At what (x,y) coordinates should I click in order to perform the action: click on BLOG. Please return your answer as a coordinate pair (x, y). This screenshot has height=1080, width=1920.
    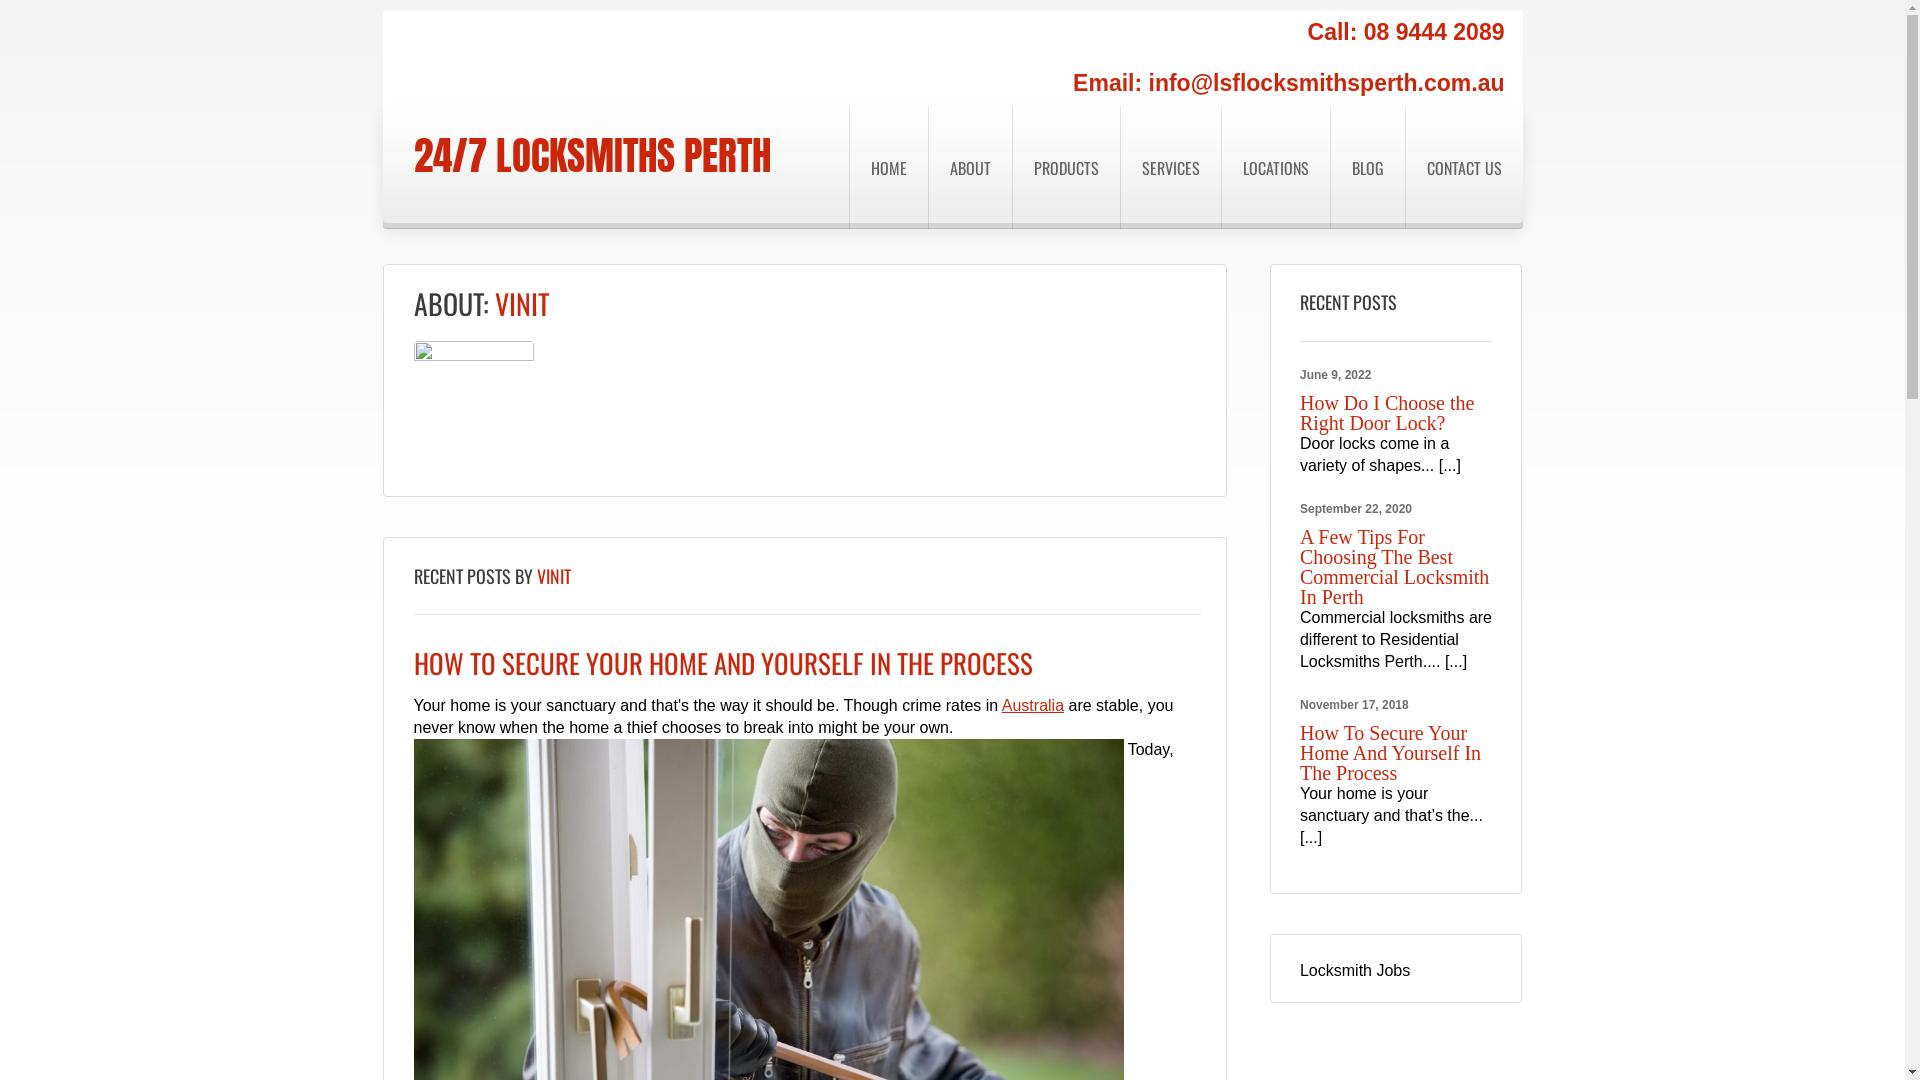
    Looking at the image, I should click on (1368, 168).